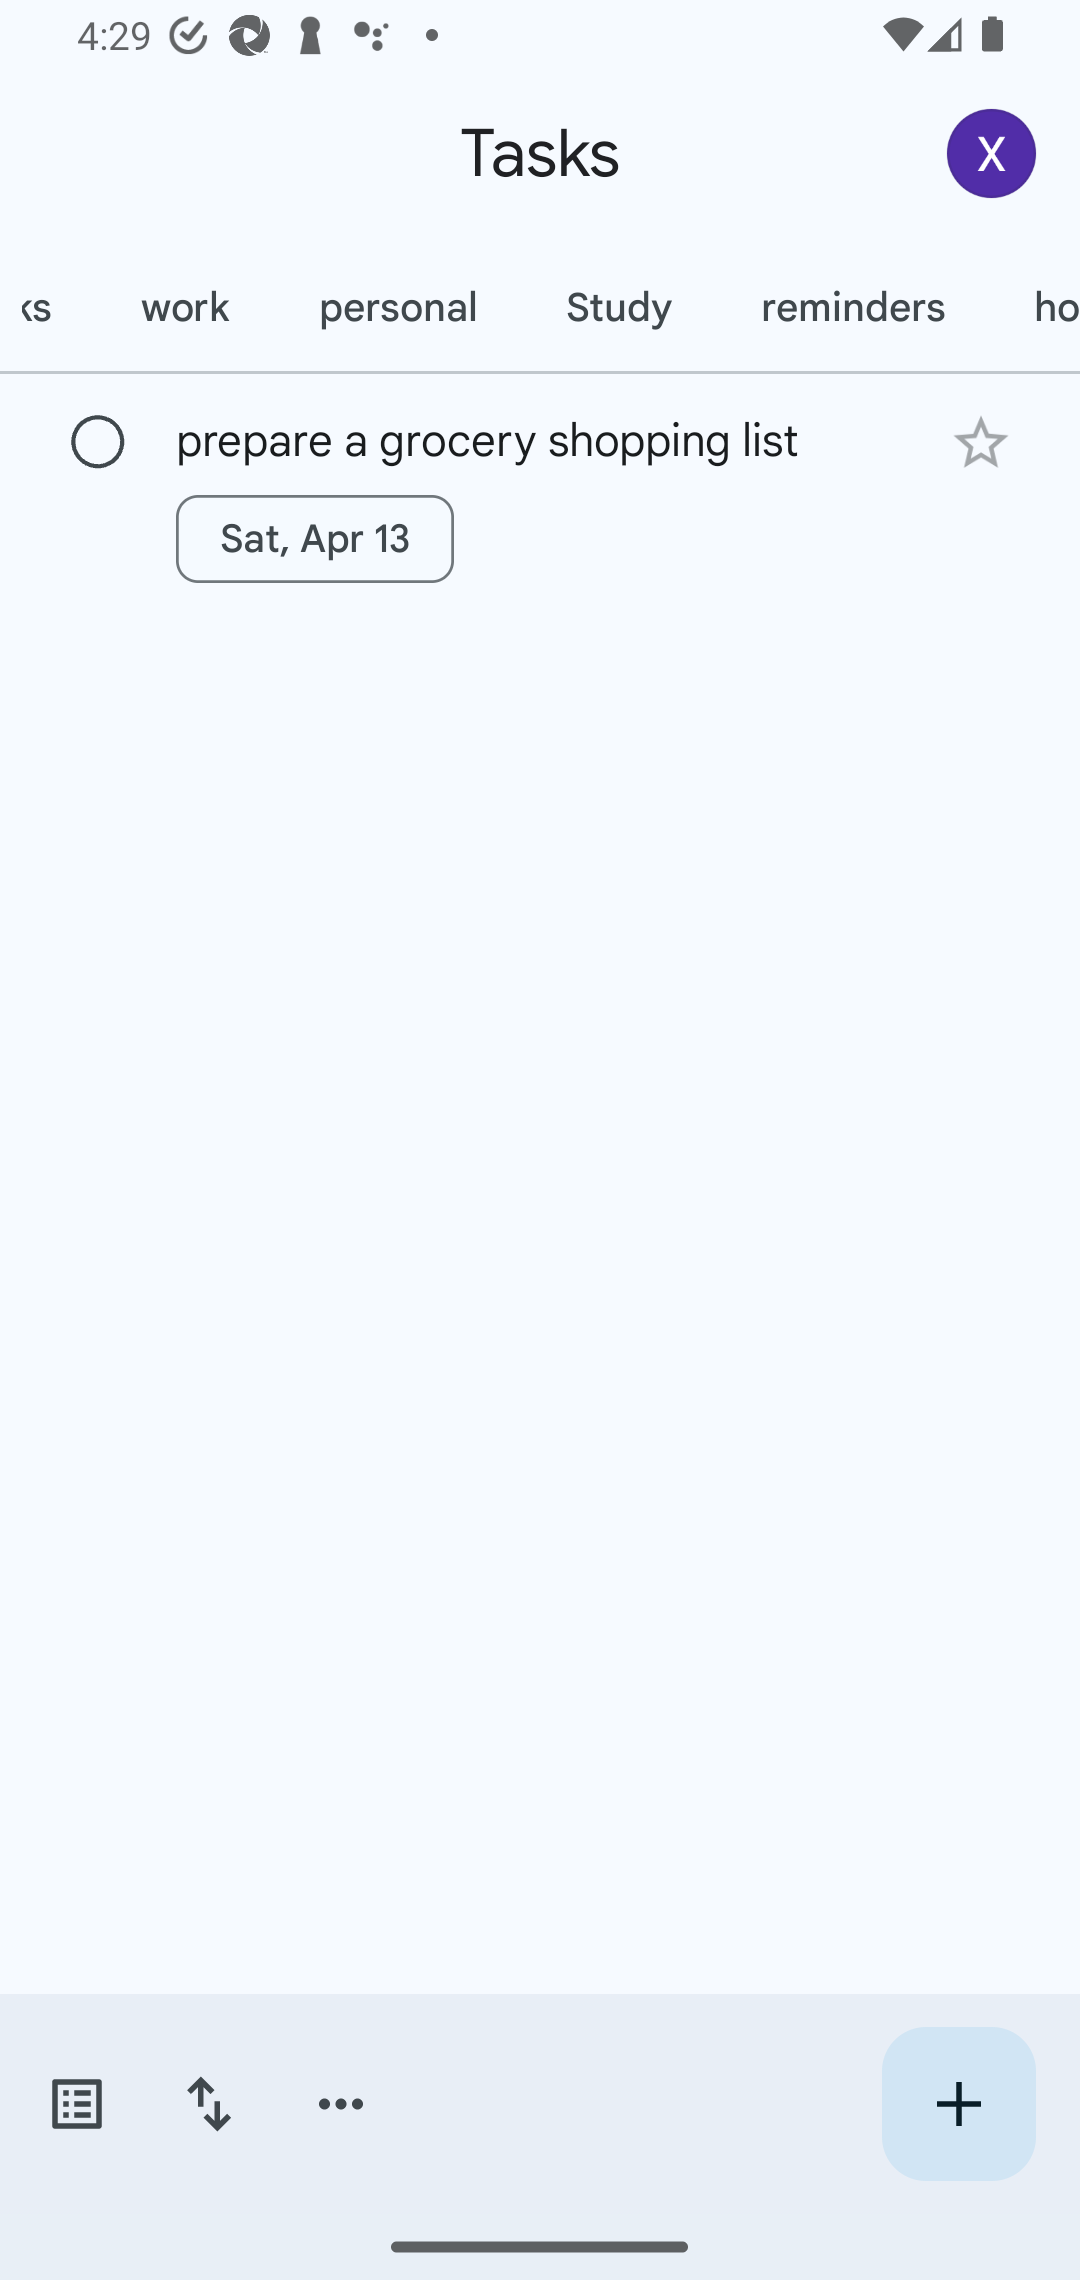  I want to click on work, so click(185, 307).